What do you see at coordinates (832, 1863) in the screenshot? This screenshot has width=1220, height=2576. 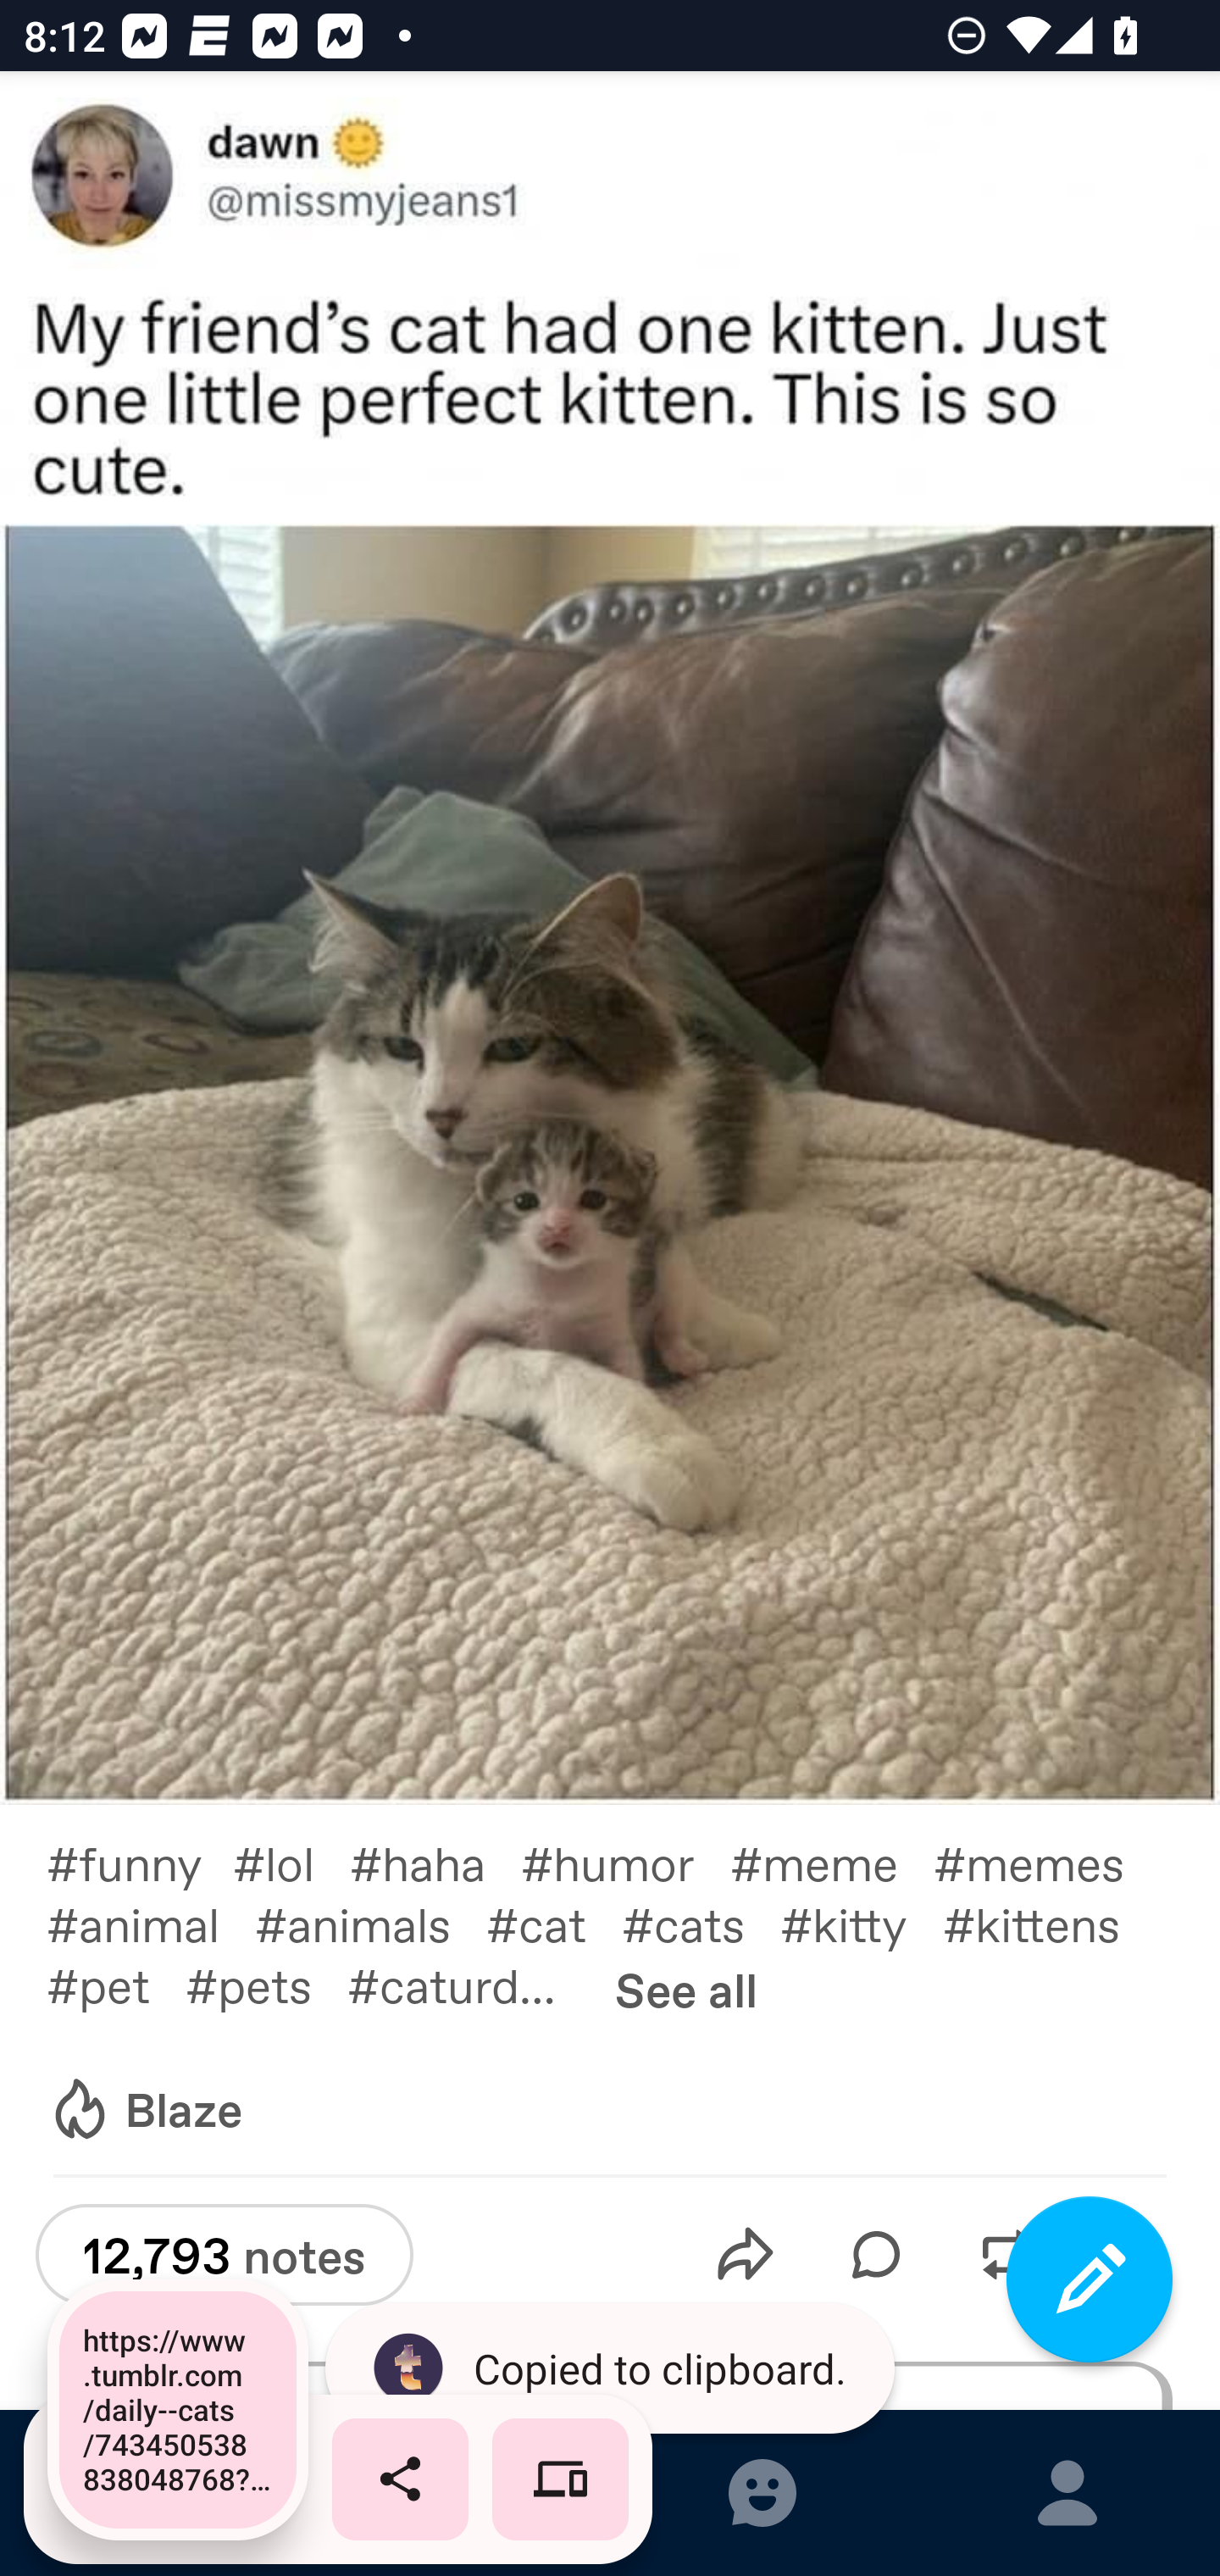 I see `#meme` at bounding box center [832, 1863].